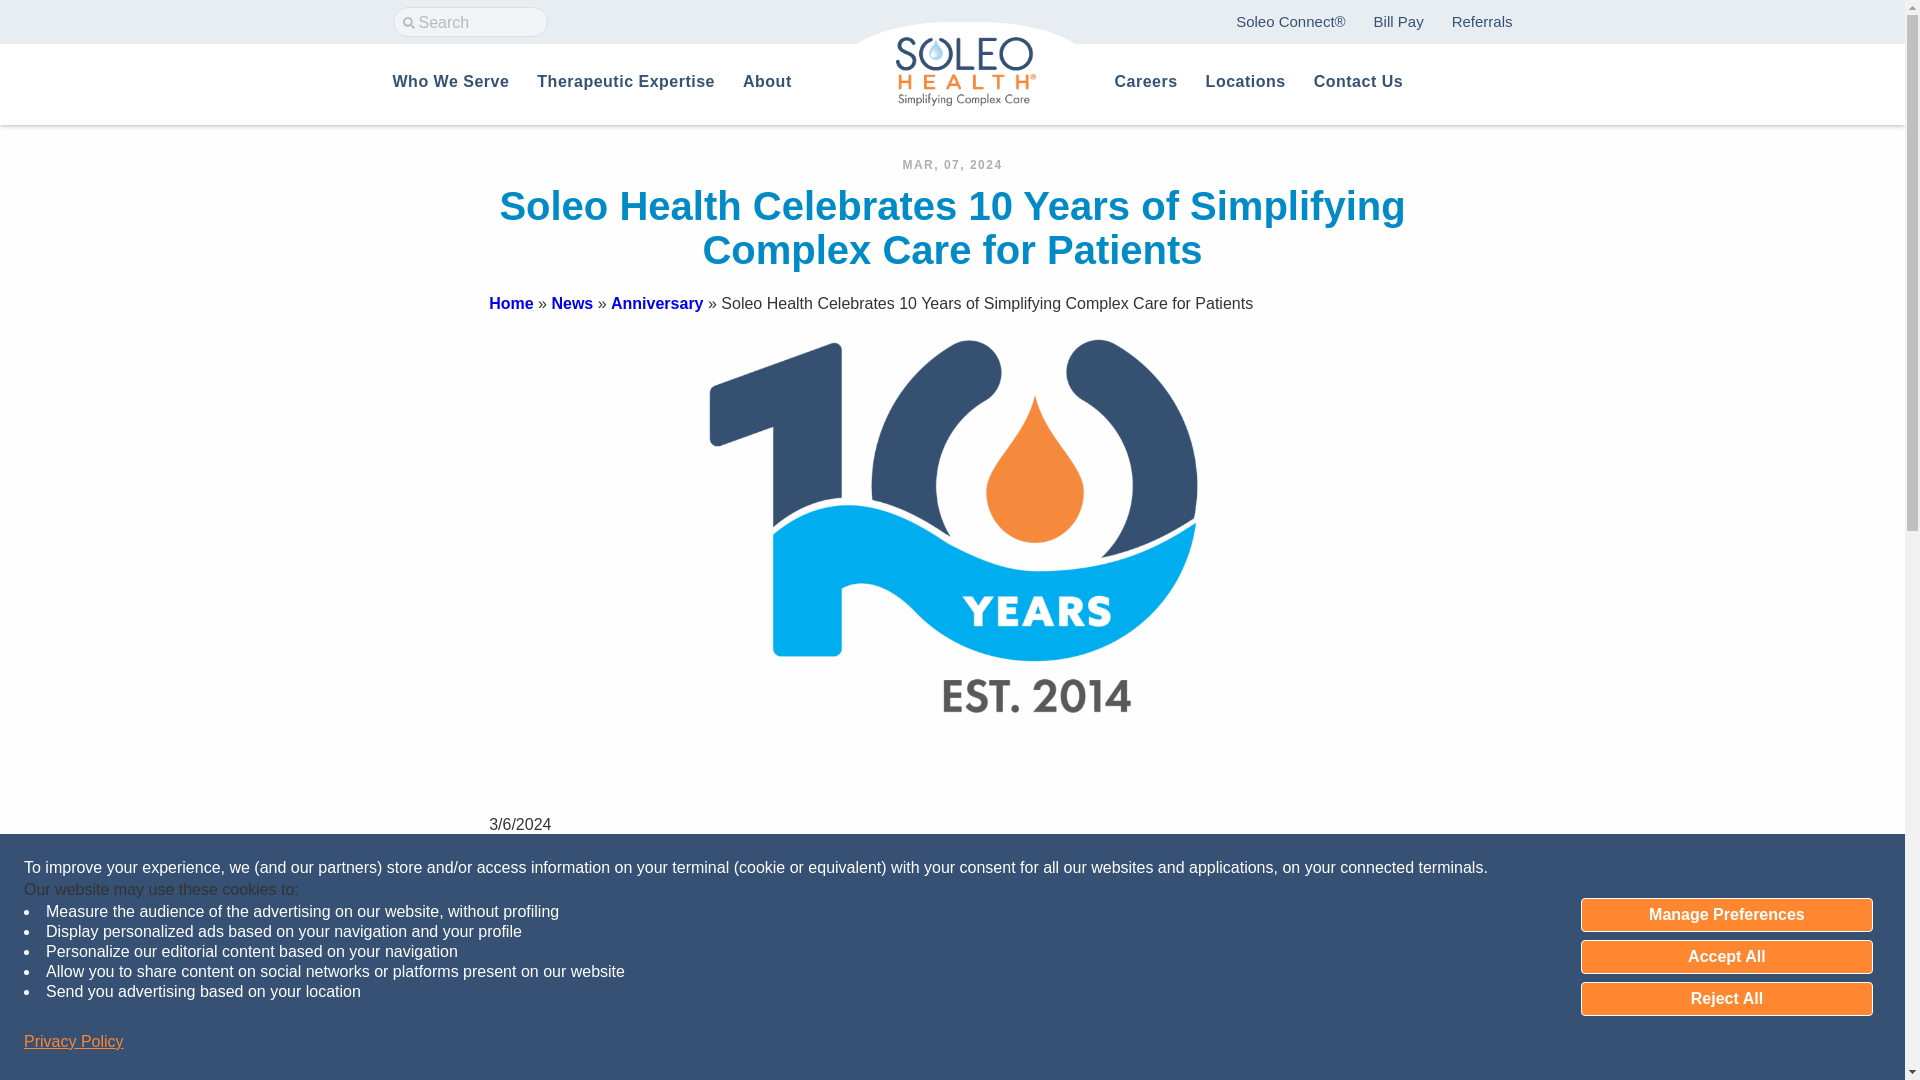 This screenshot has height=1080, width=1920. What do you see at coordinates (1358, 80) in the screenshot?
I see `Contact Us` at bounding box center [1358, 80].